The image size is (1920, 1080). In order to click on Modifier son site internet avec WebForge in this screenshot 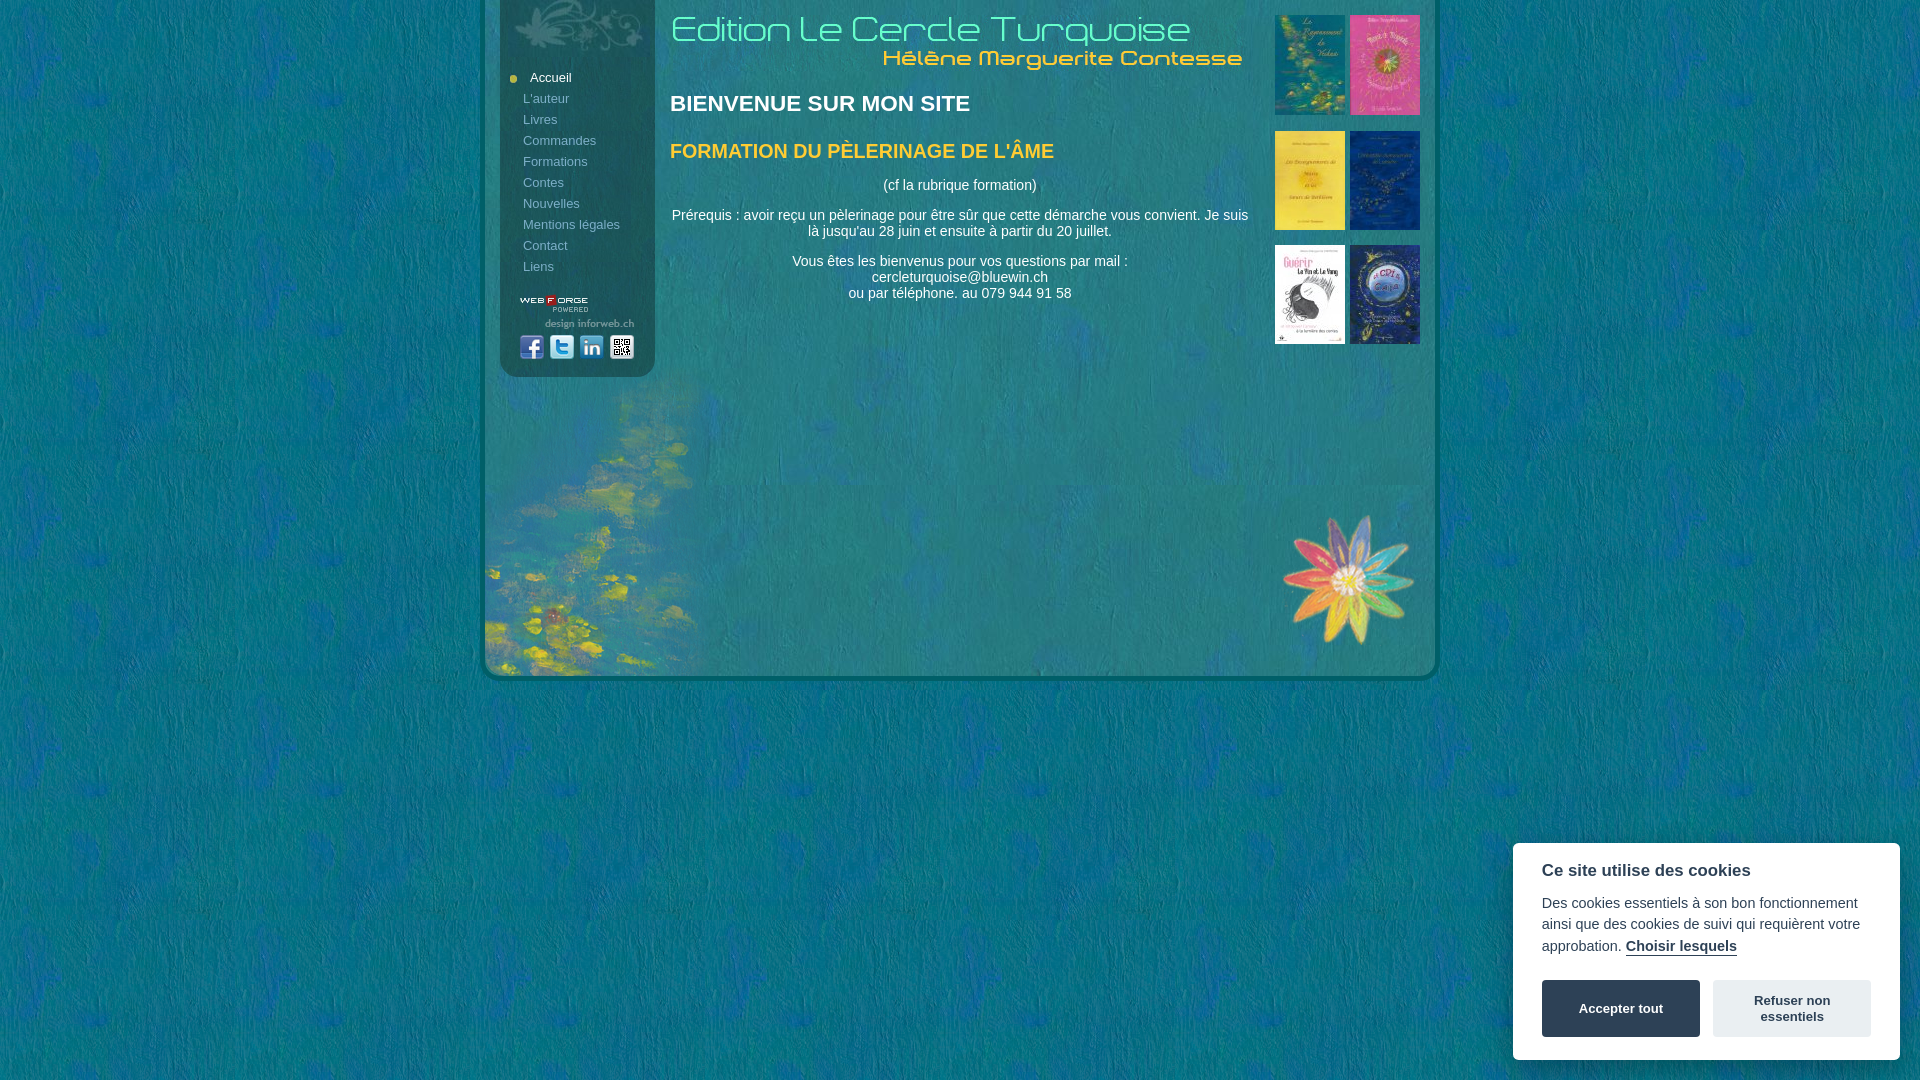, I will do `click(554, 304)`.